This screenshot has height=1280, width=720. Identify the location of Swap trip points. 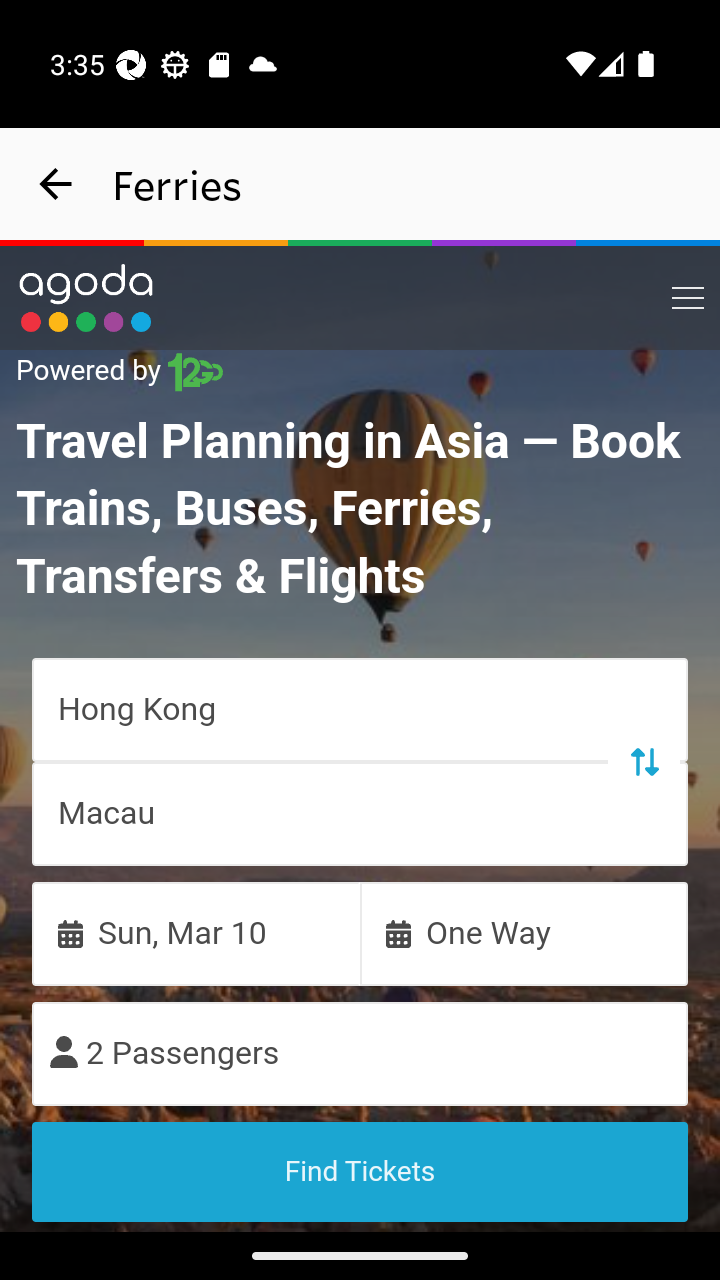
(643, 760).